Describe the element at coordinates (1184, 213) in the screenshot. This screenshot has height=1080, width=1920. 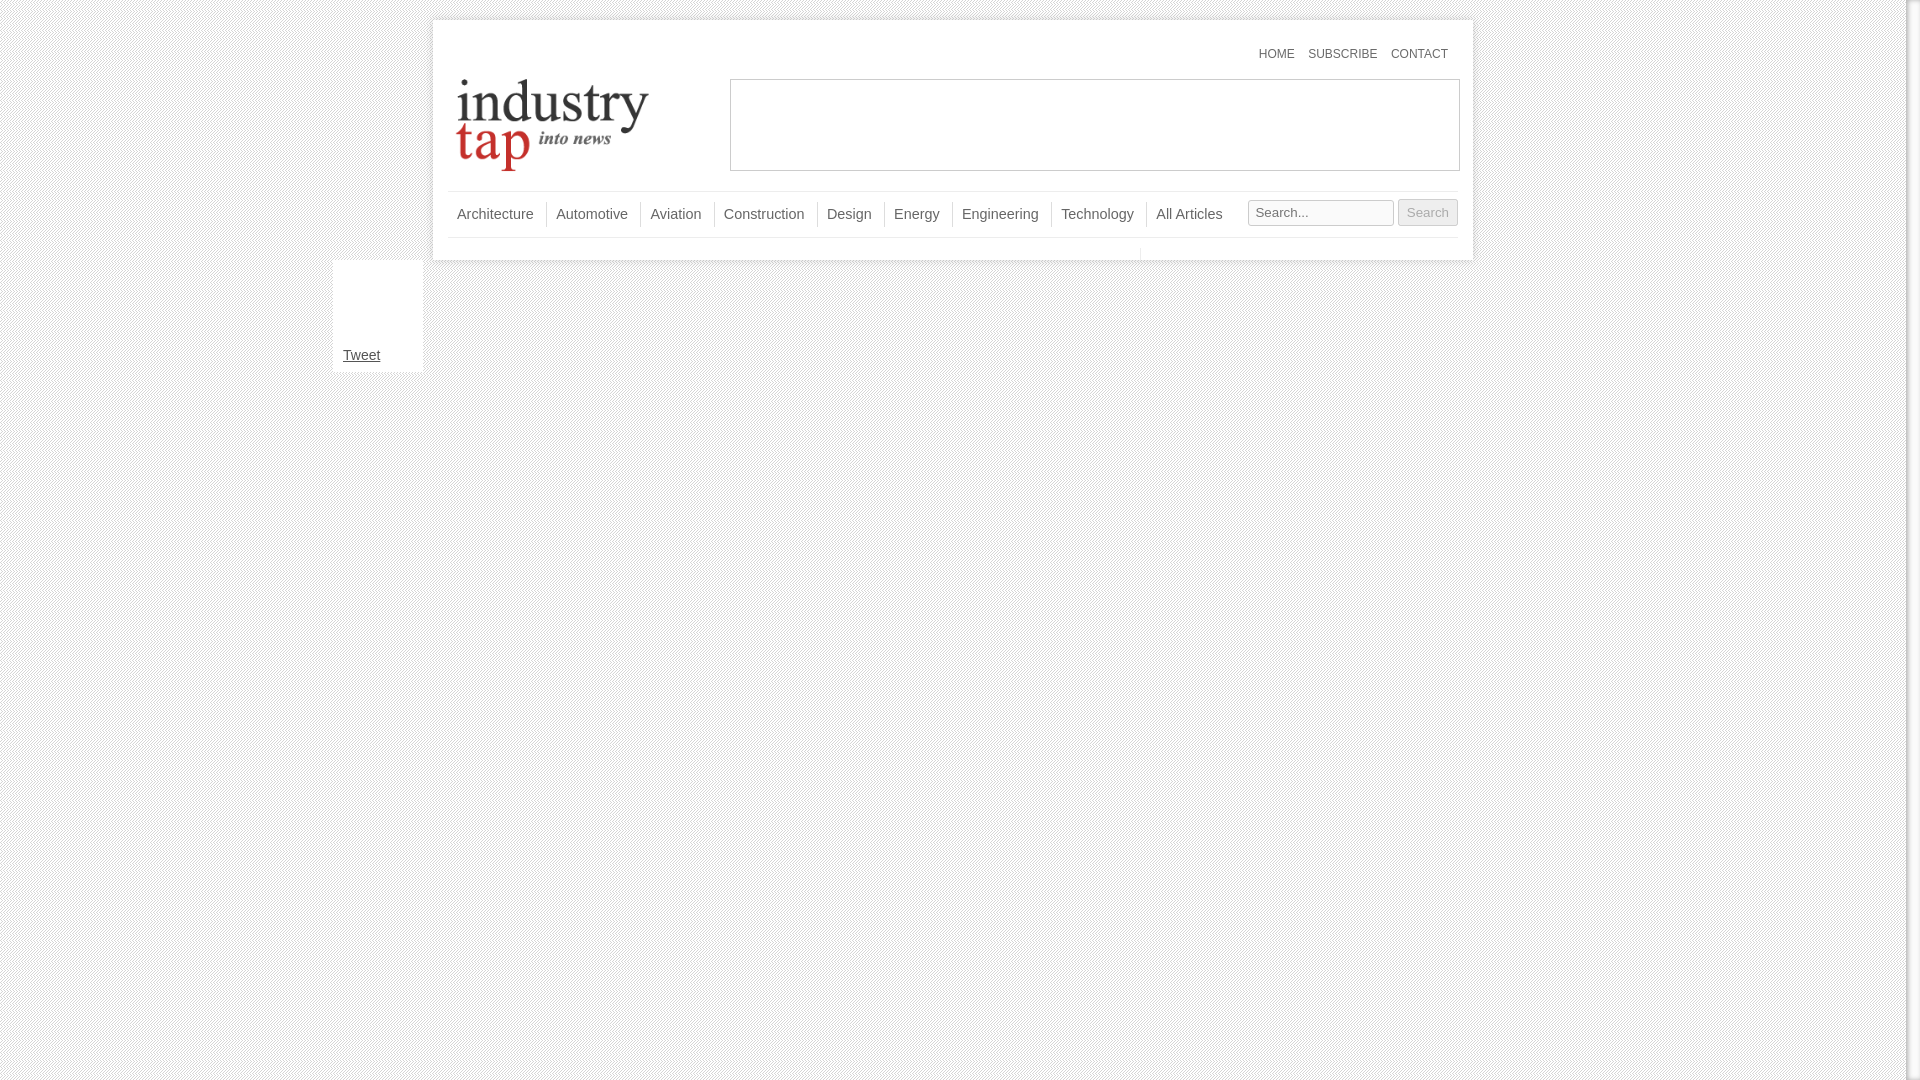
I see `All Articles` at that location.